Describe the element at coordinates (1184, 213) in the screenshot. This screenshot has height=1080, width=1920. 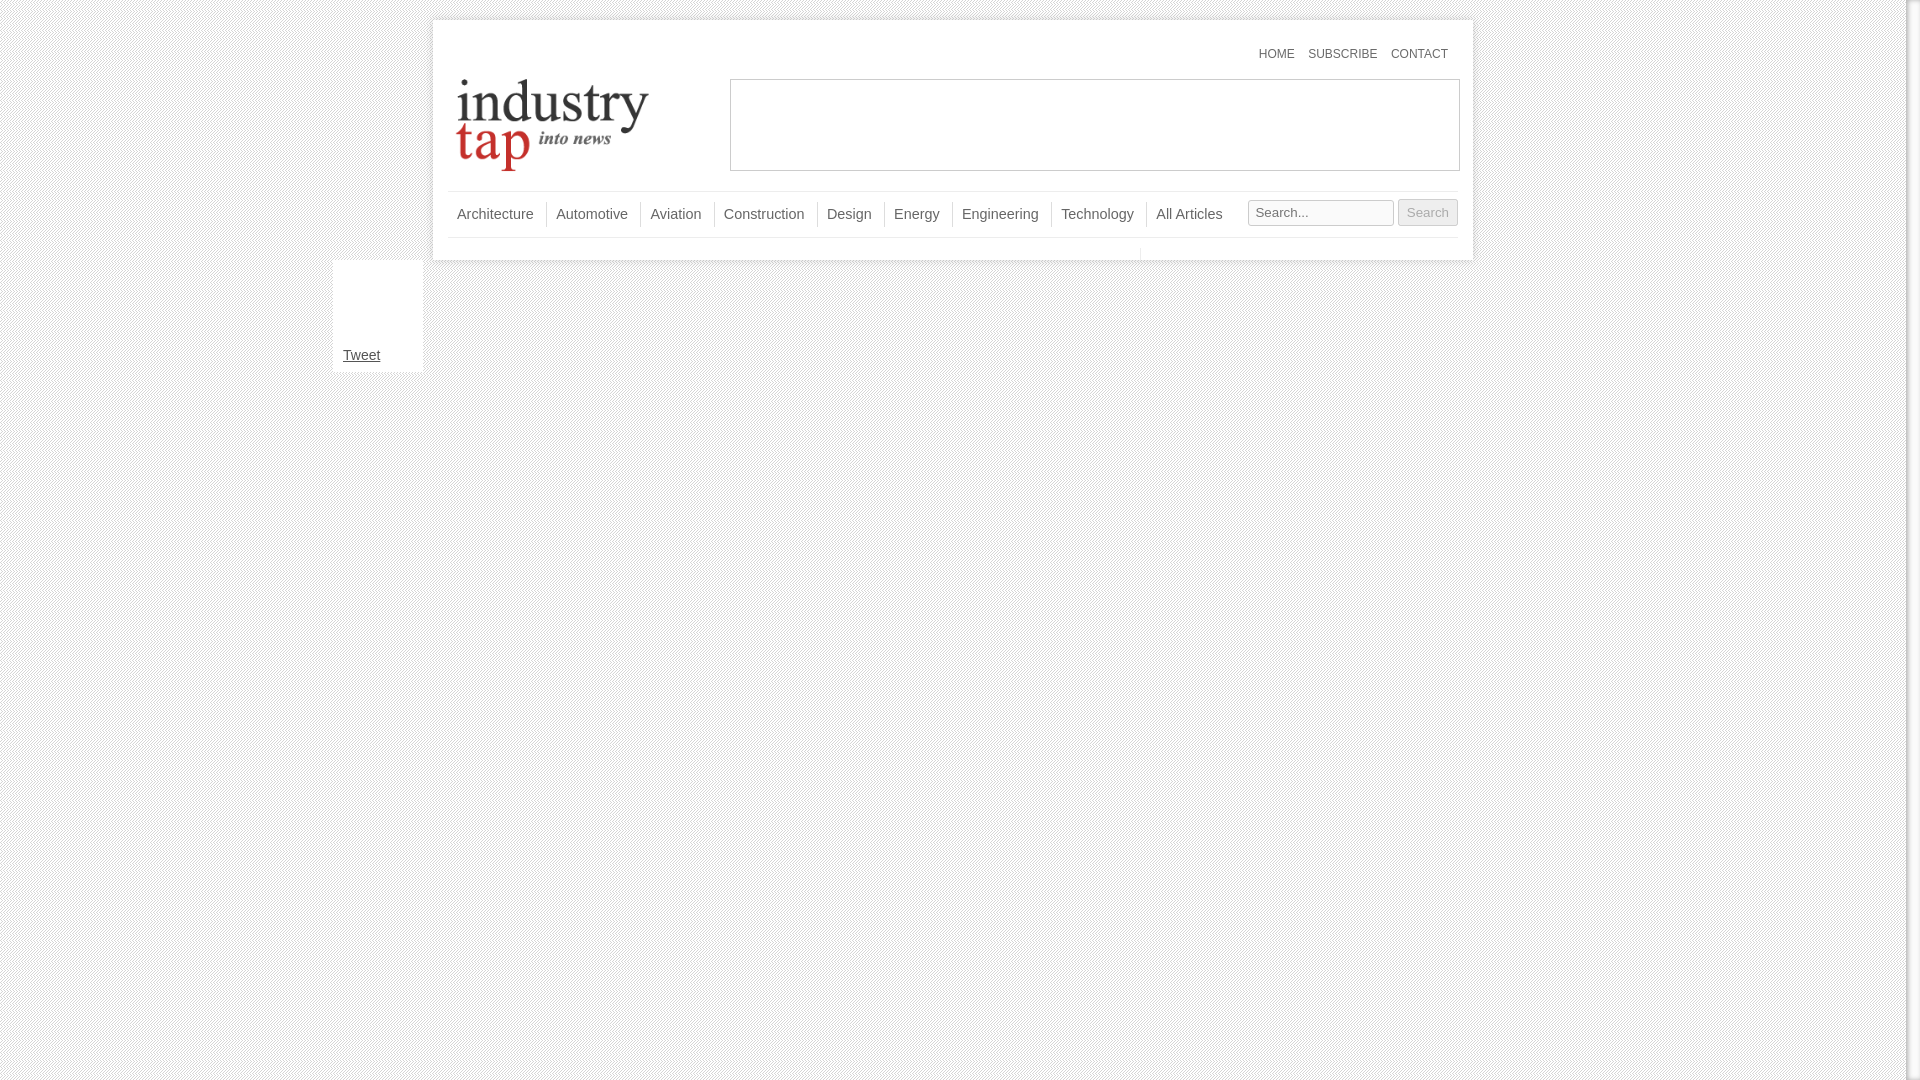
I see `All Articles` at that location.